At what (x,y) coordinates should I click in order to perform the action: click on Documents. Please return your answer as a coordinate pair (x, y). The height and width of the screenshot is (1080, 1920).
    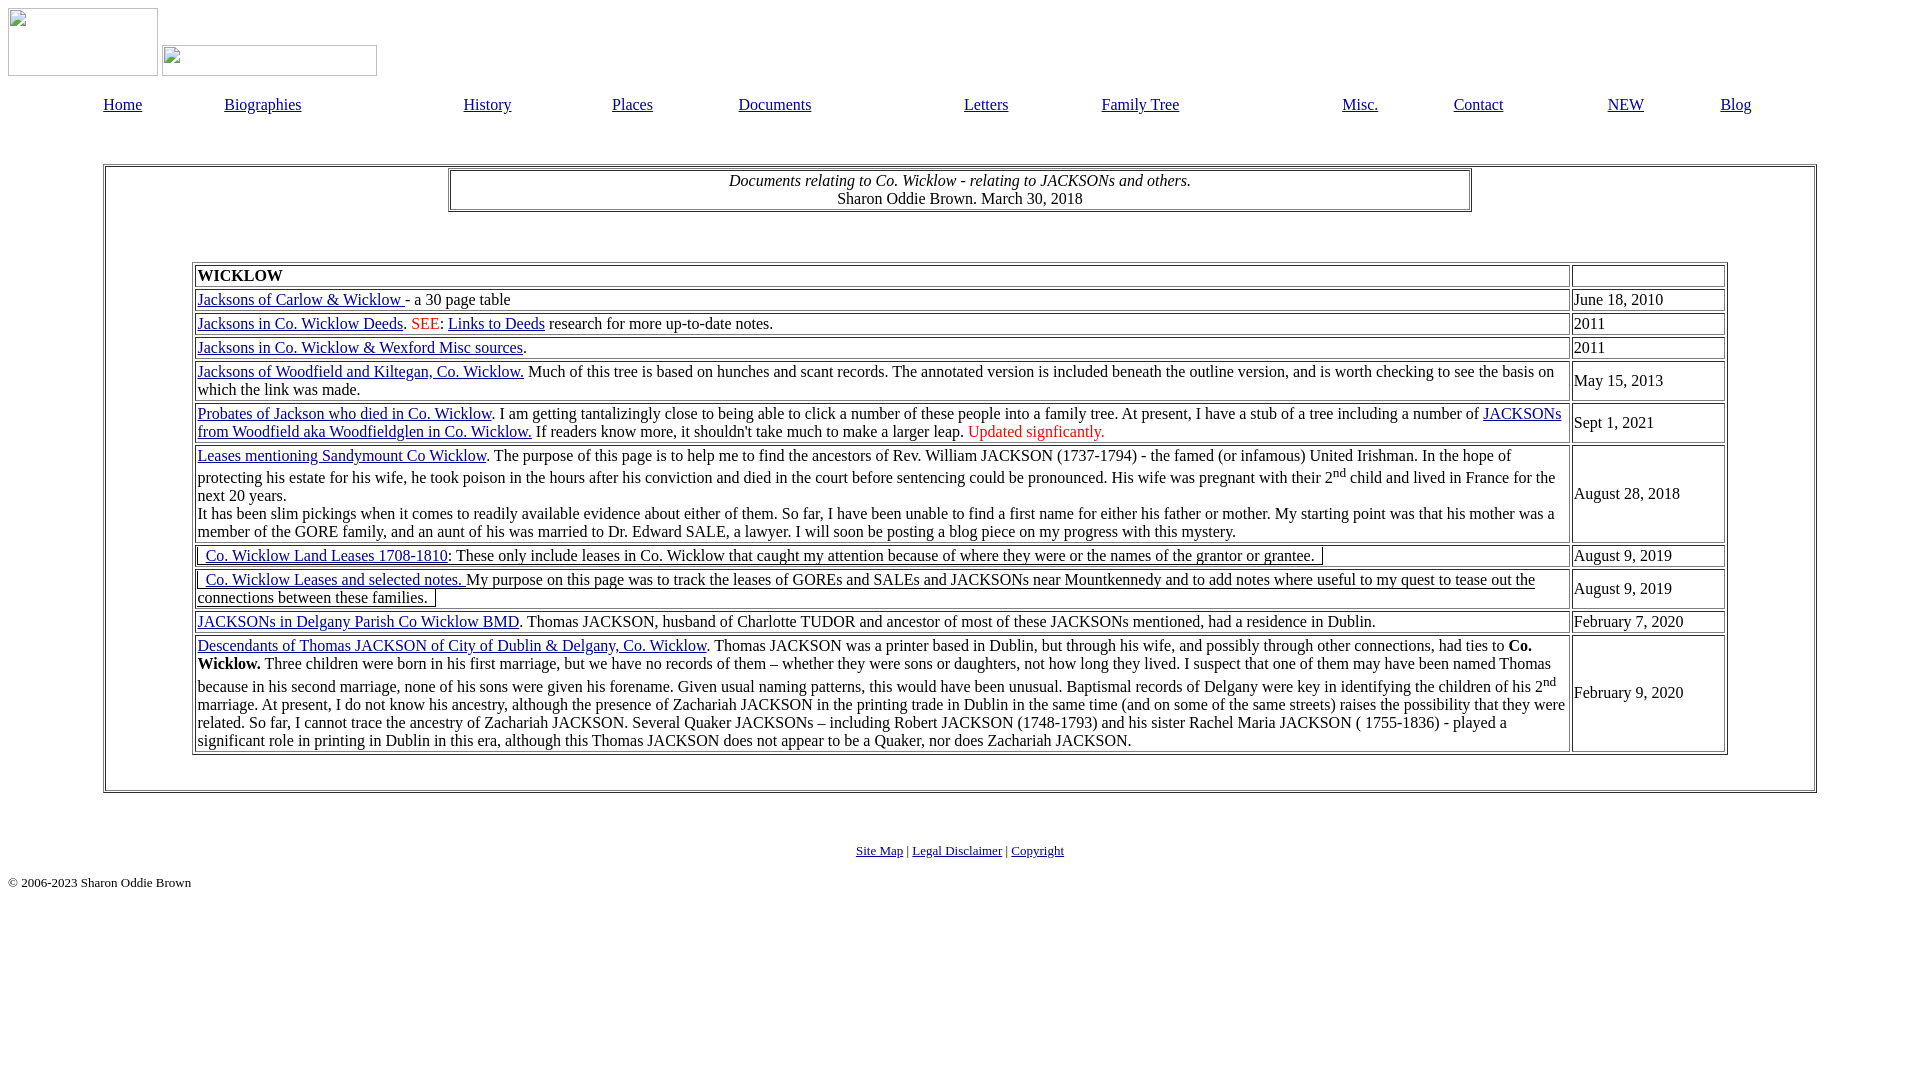
    Looking at the image, I should click on (776, 104).